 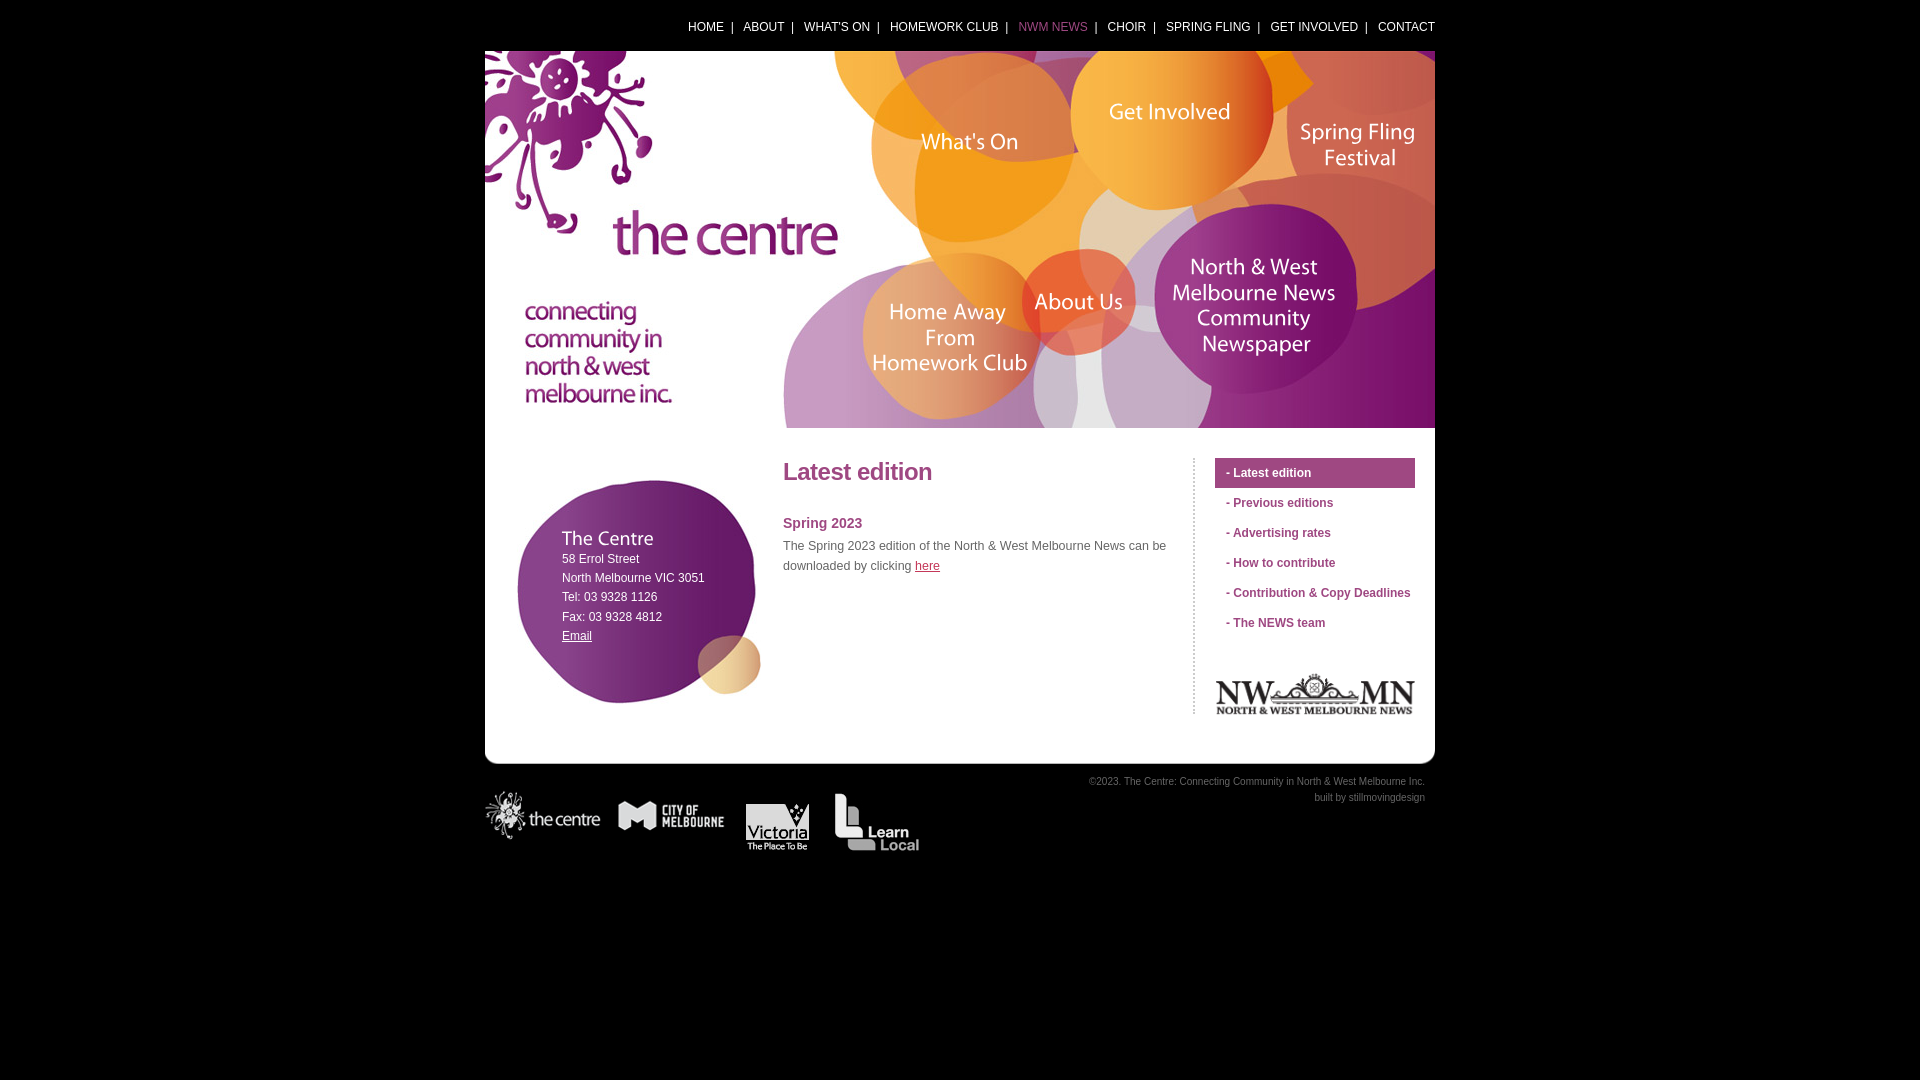 What do you see at coordinates (1406, 27) in the screenshot?
I see `CONTACT` at bounding box center [1406, 27].